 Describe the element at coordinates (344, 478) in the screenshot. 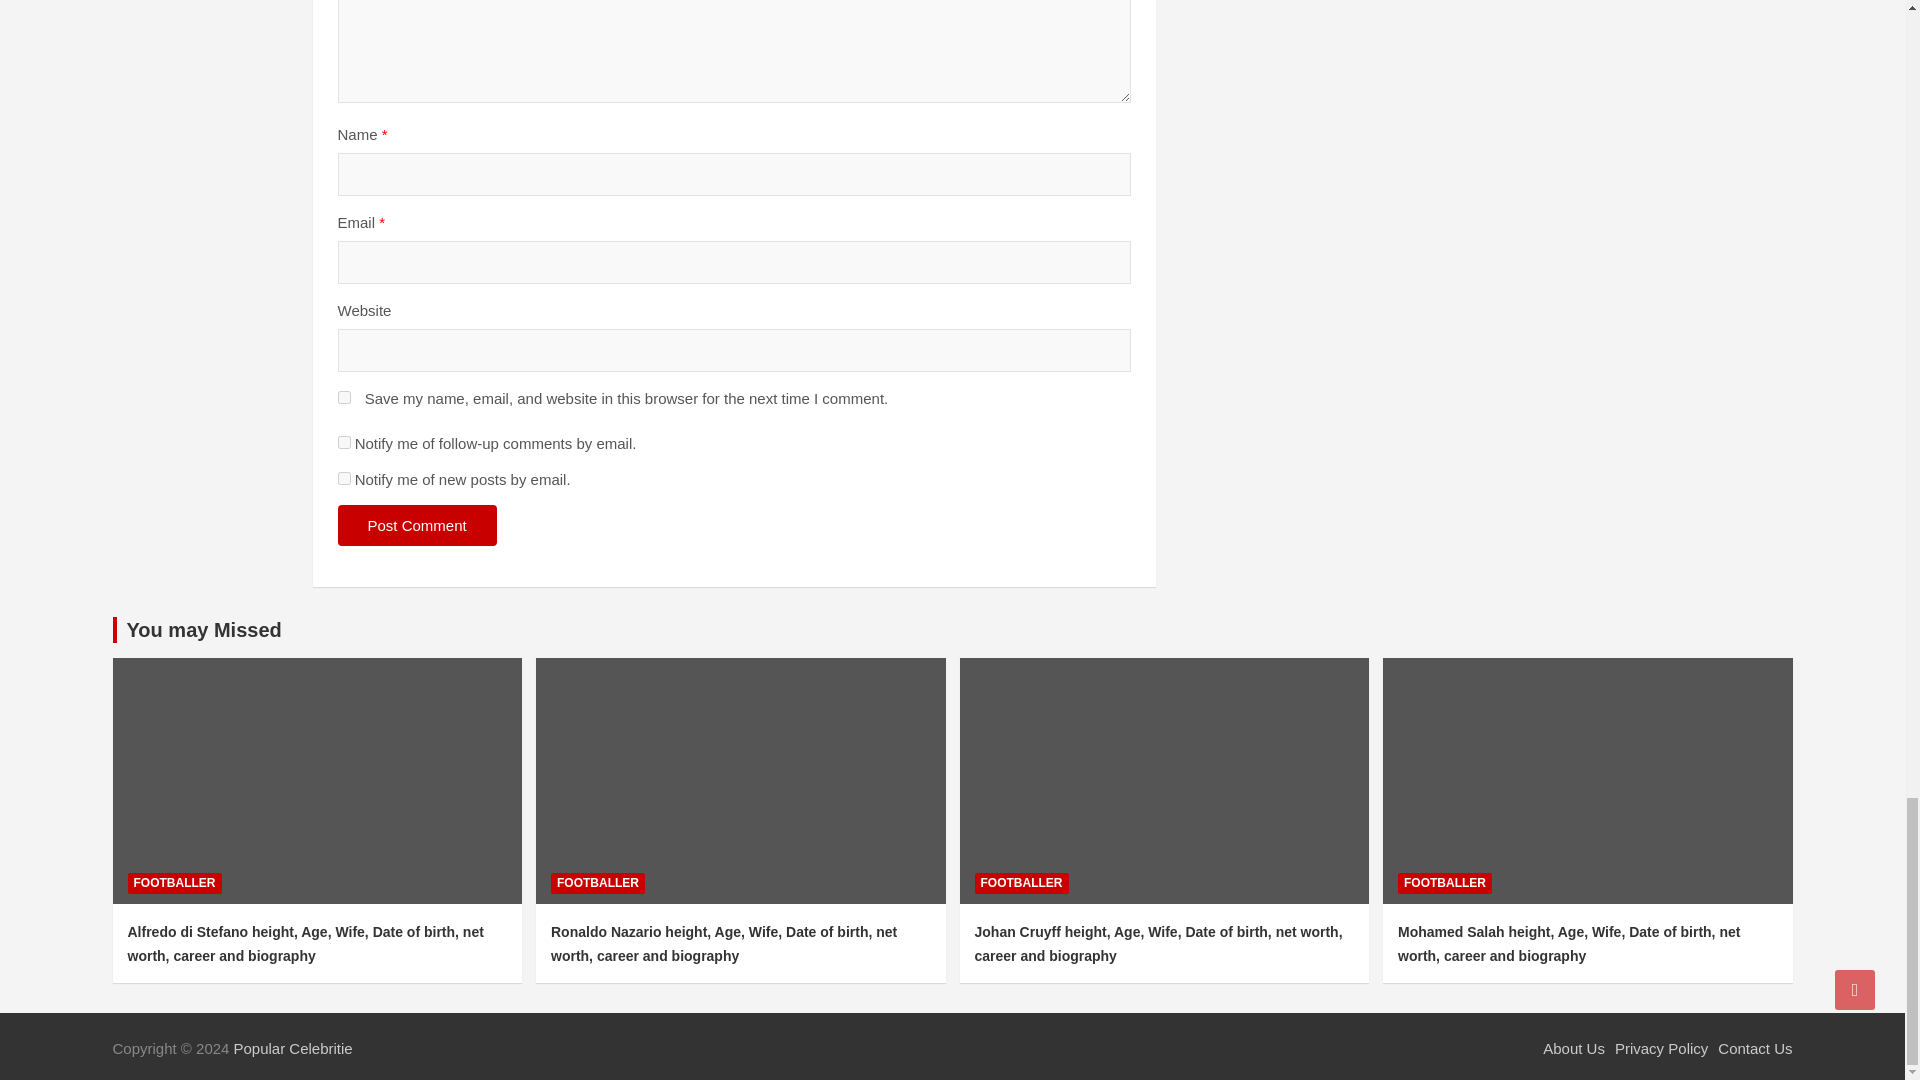

I see `subscribe` at that location.